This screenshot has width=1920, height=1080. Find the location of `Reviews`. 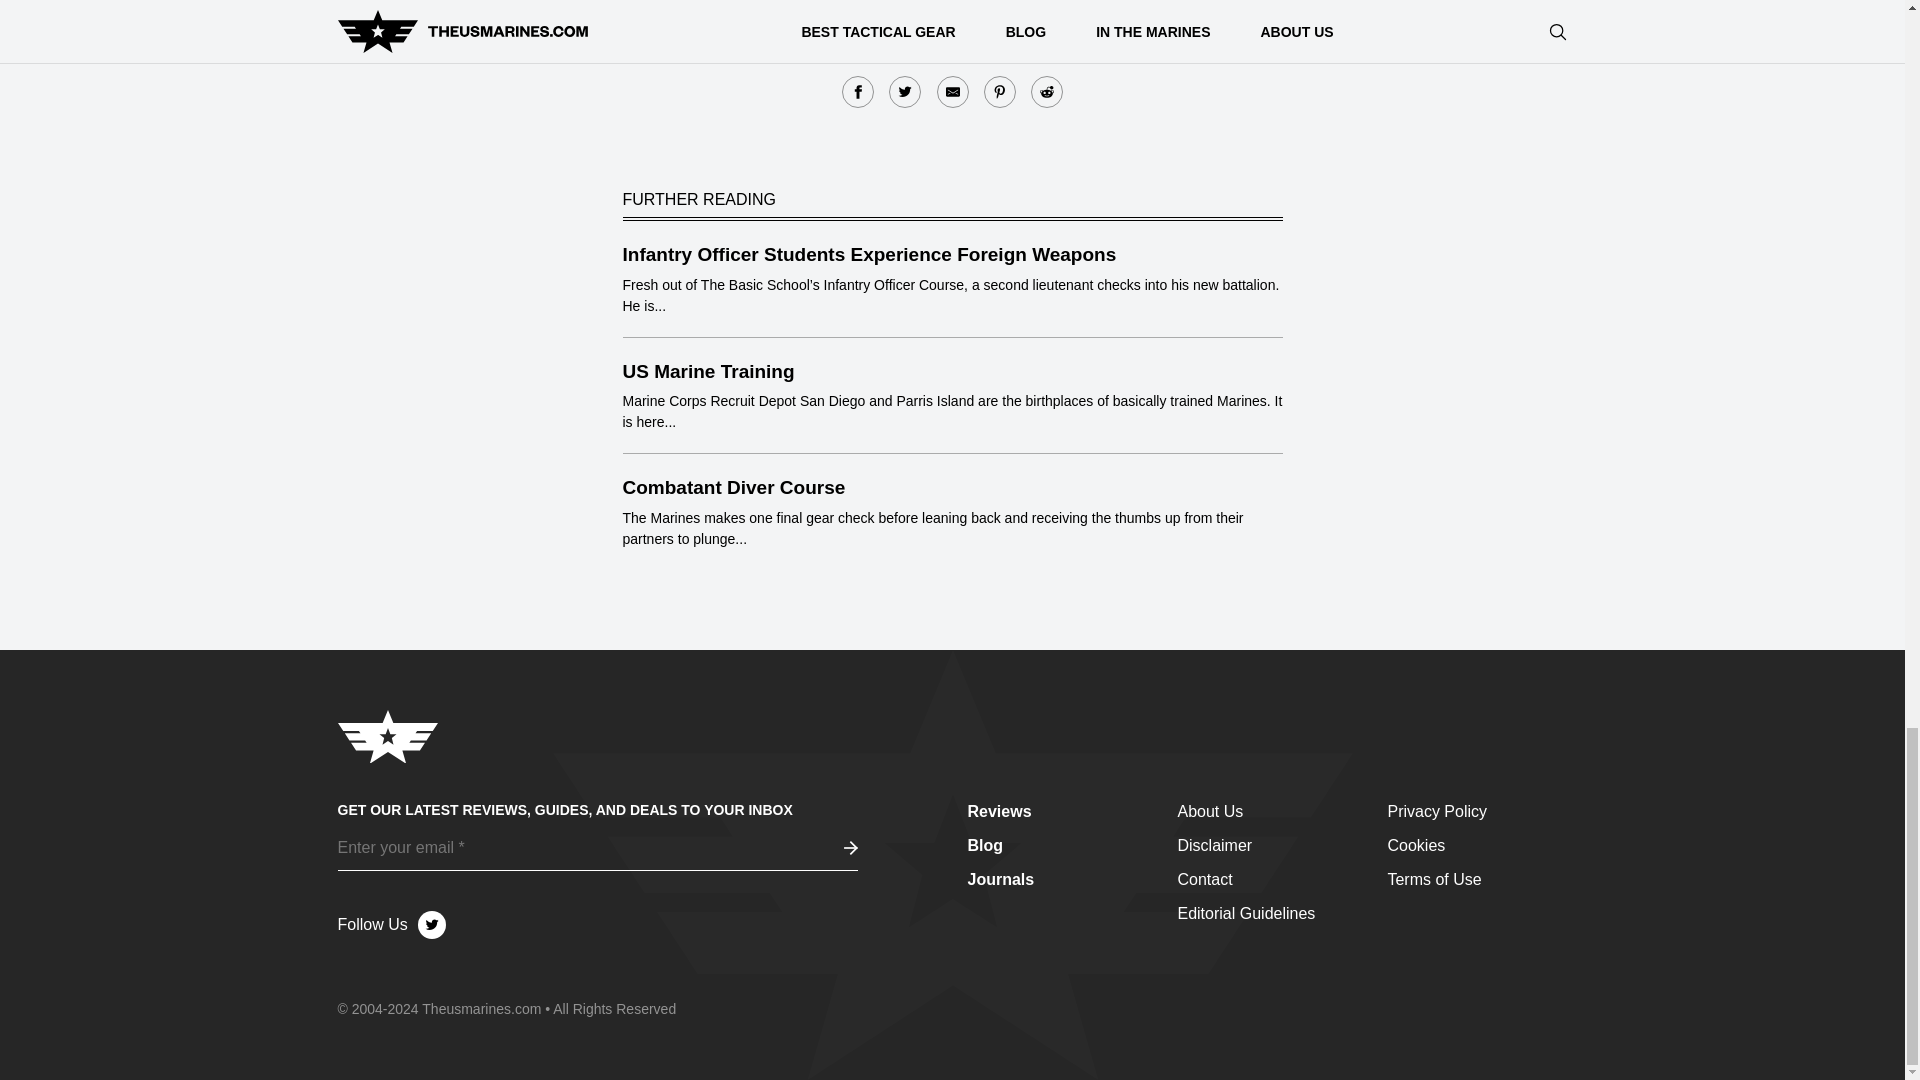

Reviews is located at coordinates (1000, 811).